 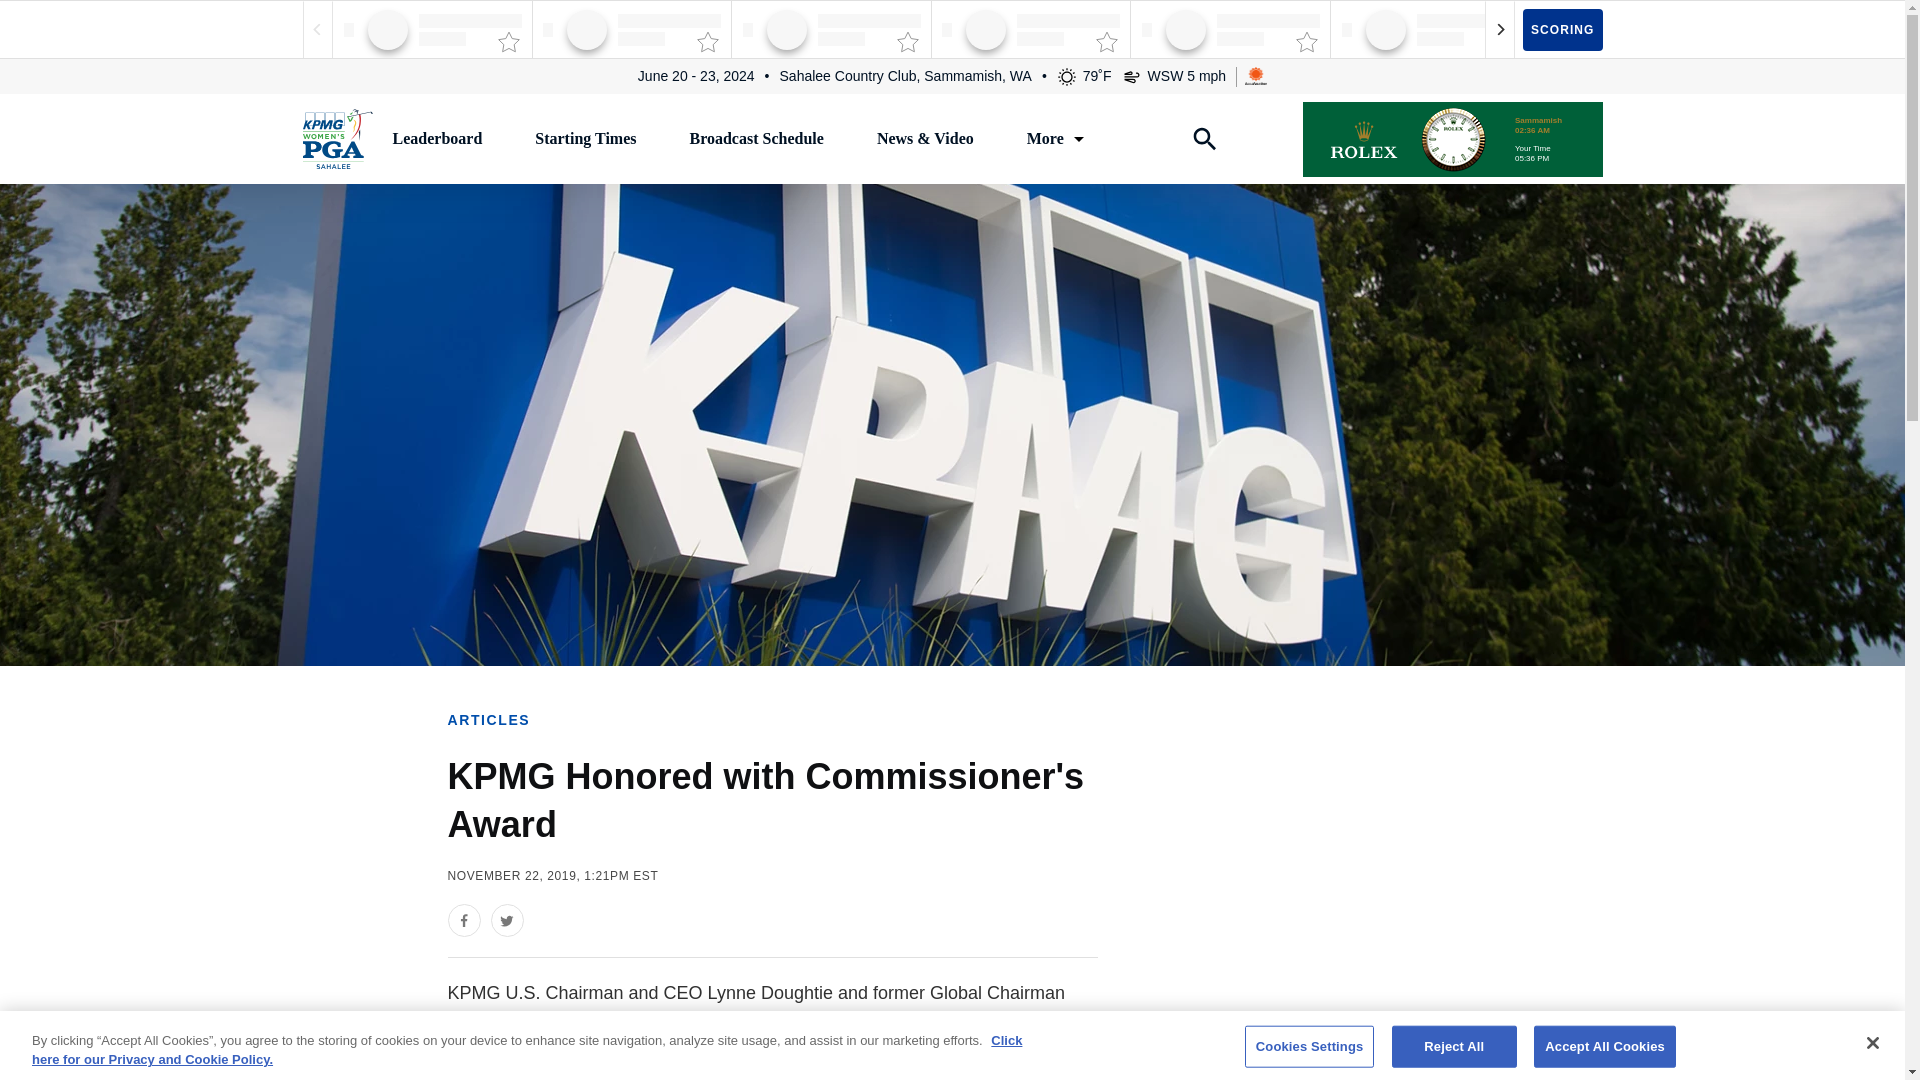 What do you see at coordinates (1392, 969) in the screenshot?
I see `3rd party ad content` at bounding box center [1392, 969].